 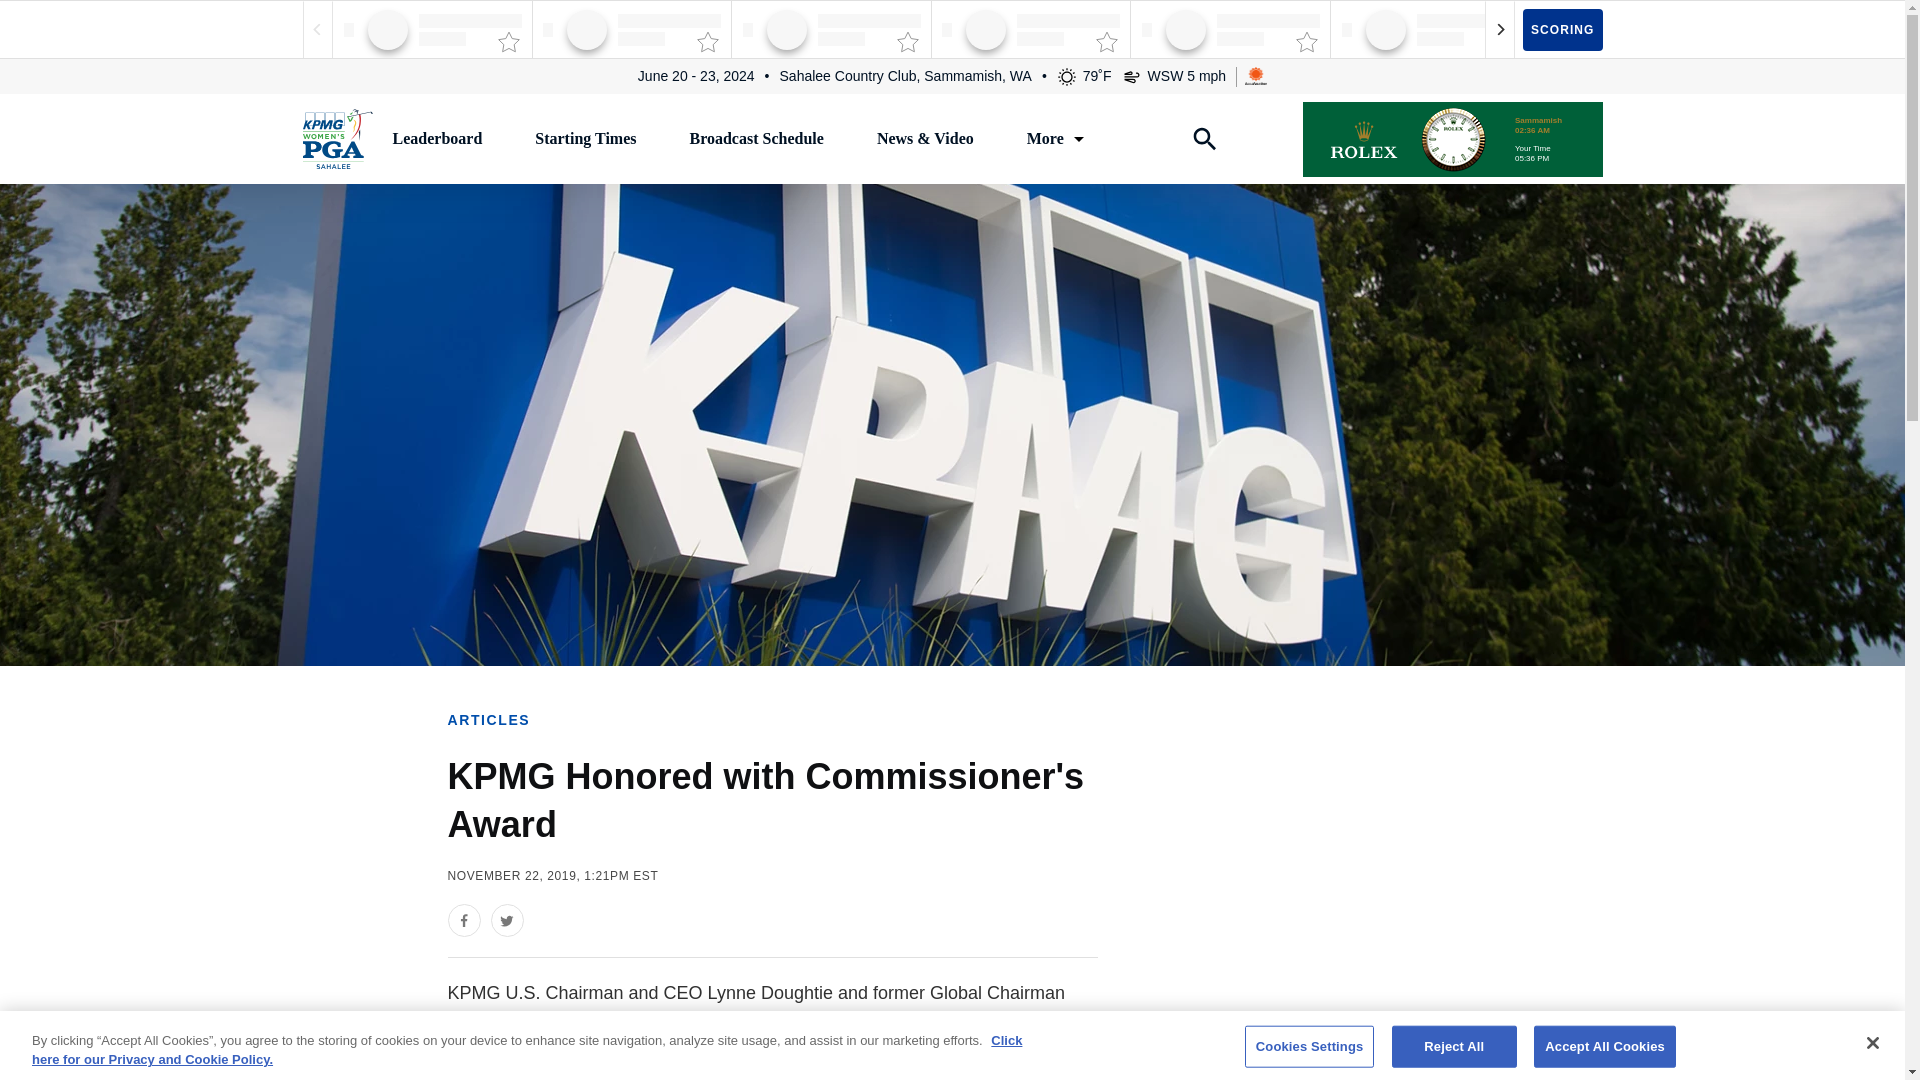 What do you see at coordinates (1392, 969) in the screenshot?
I see `3rd party ad content` at bounding box center [1392, 969].